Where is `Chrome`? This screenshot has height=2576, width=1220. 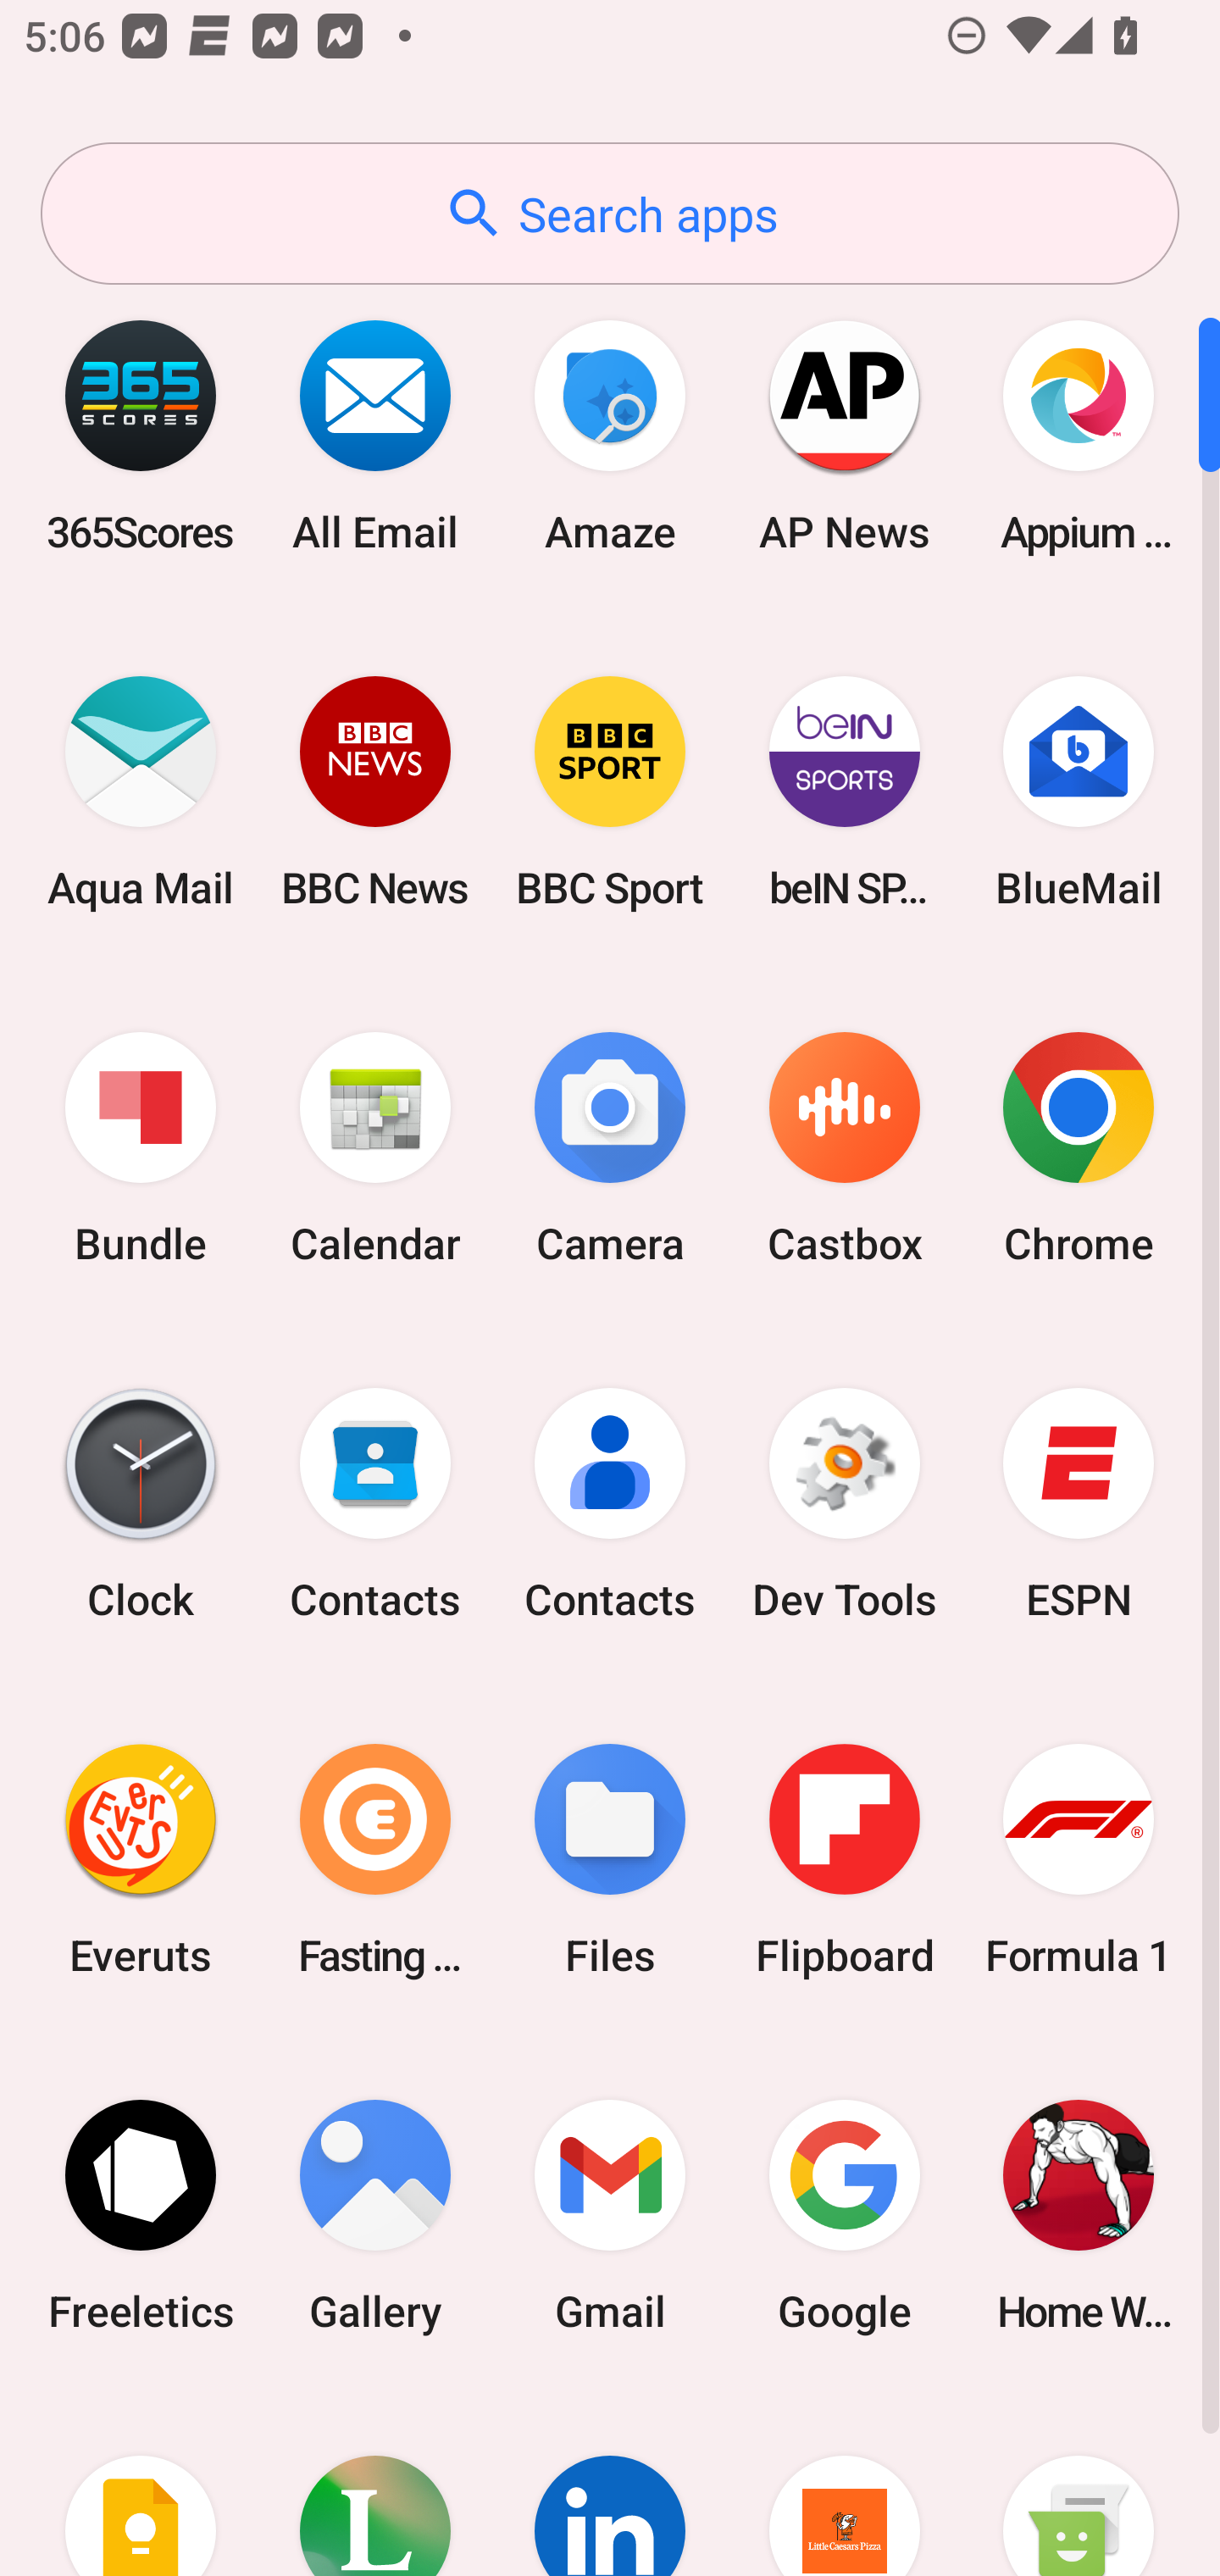 Chrome is located at coordinates (1079, 1149).